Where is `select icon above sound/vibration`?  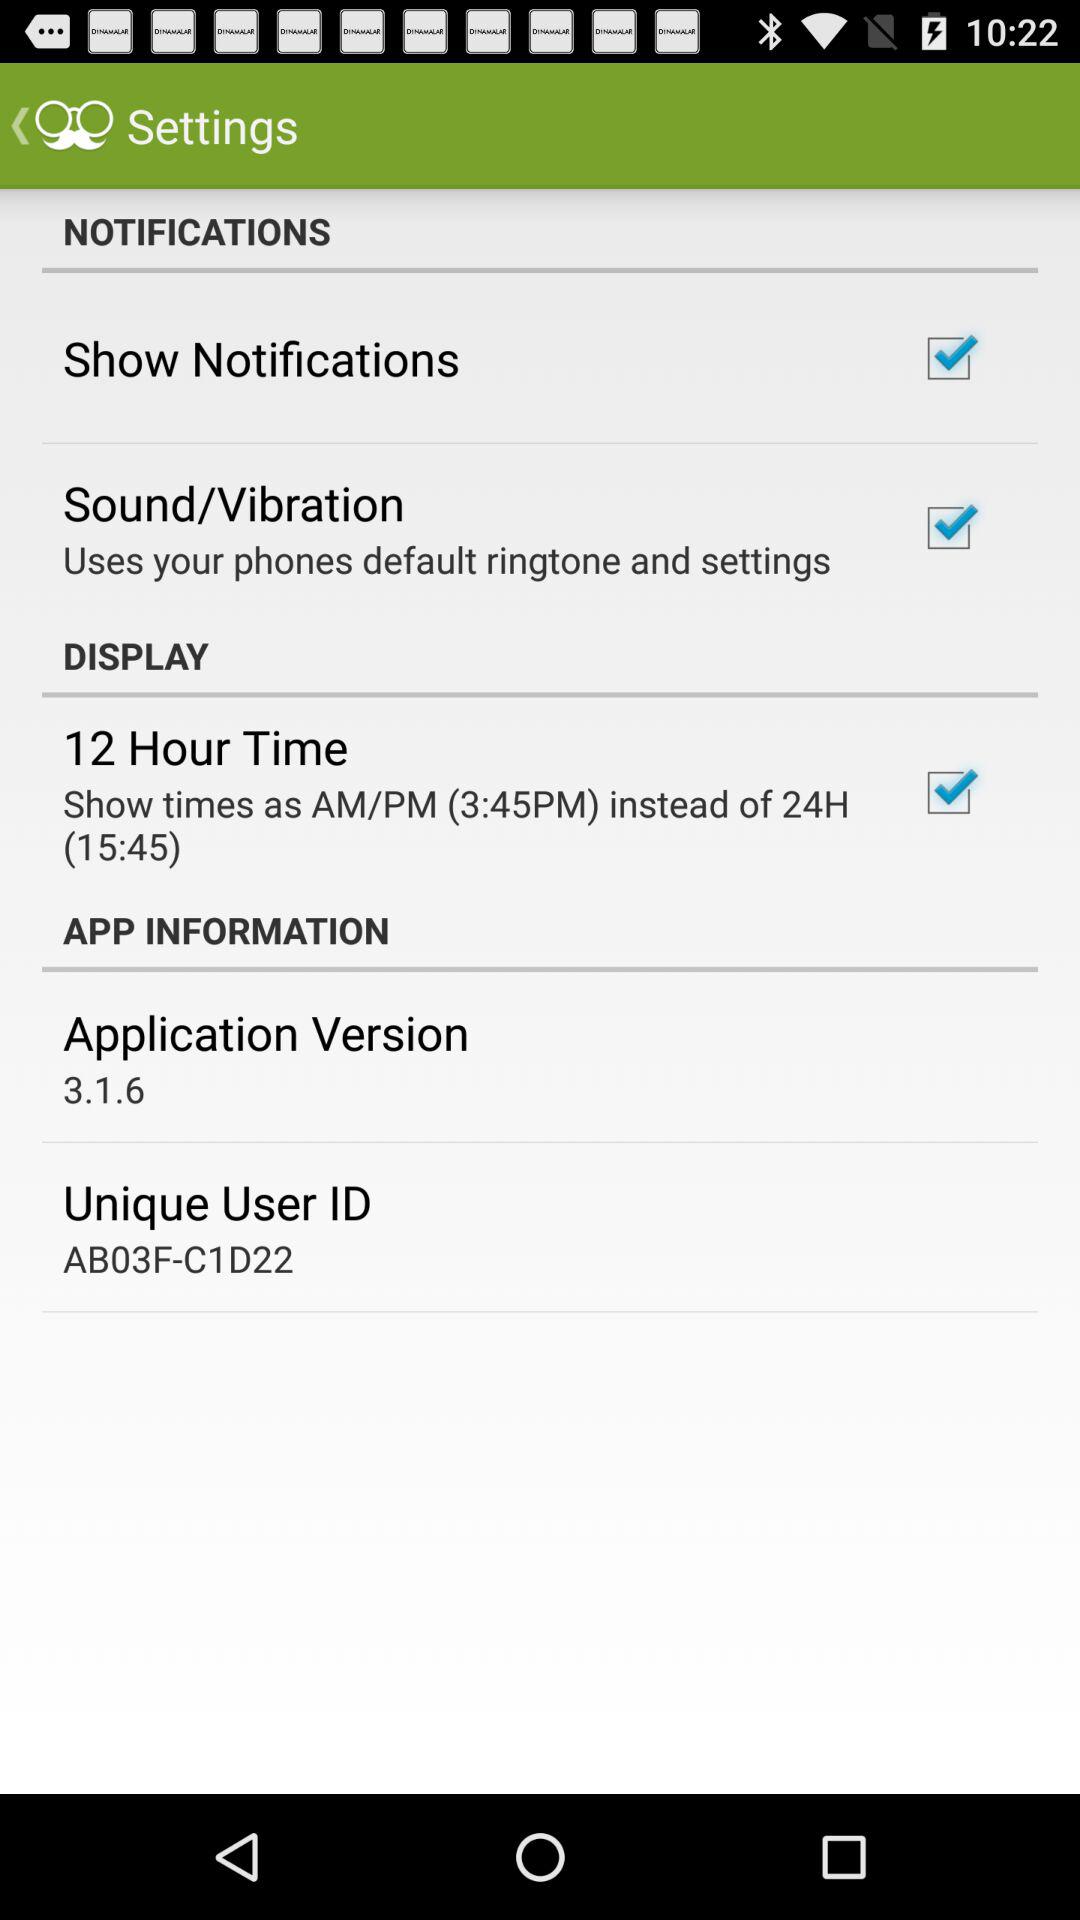 select icon above sound/vibration is located at coordinates (261, 358).